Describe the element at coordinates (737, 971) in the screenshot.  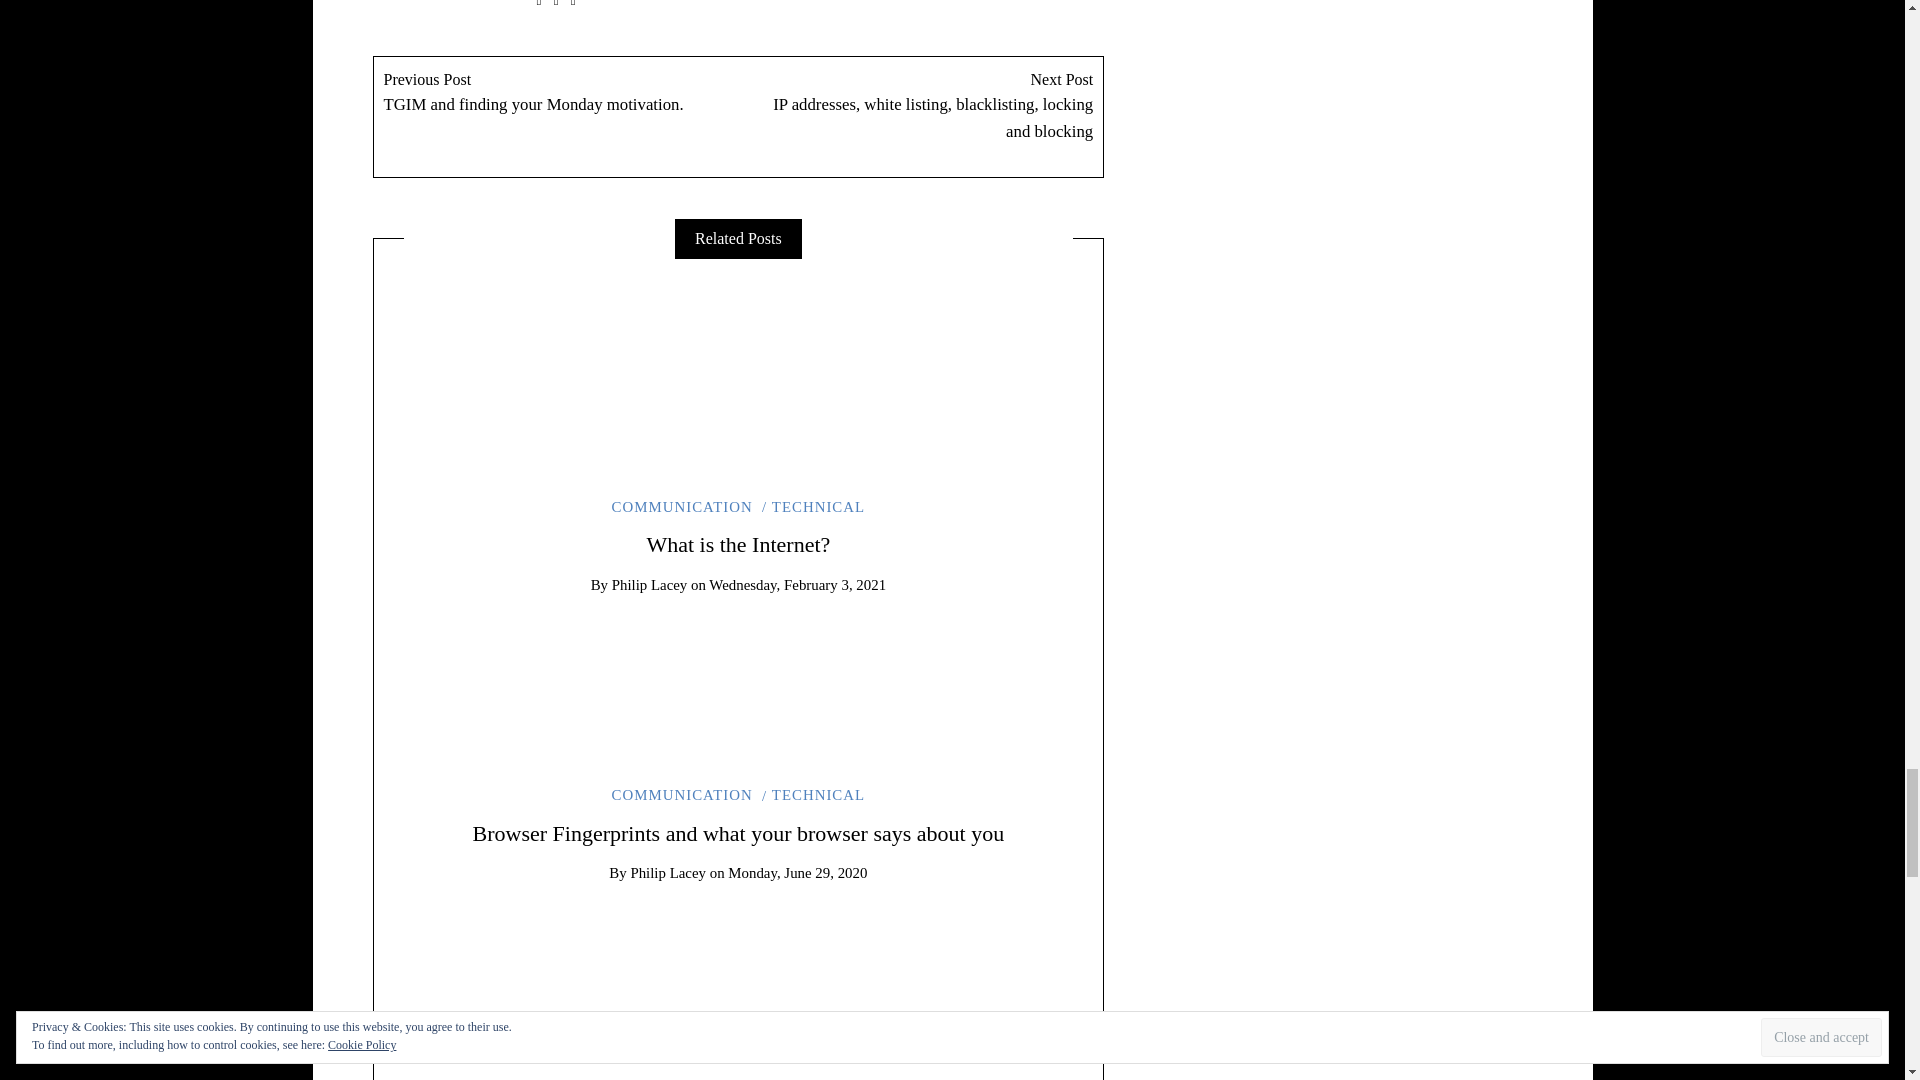
I see `Browser Fingerprints and what your browser says about you` at that location.